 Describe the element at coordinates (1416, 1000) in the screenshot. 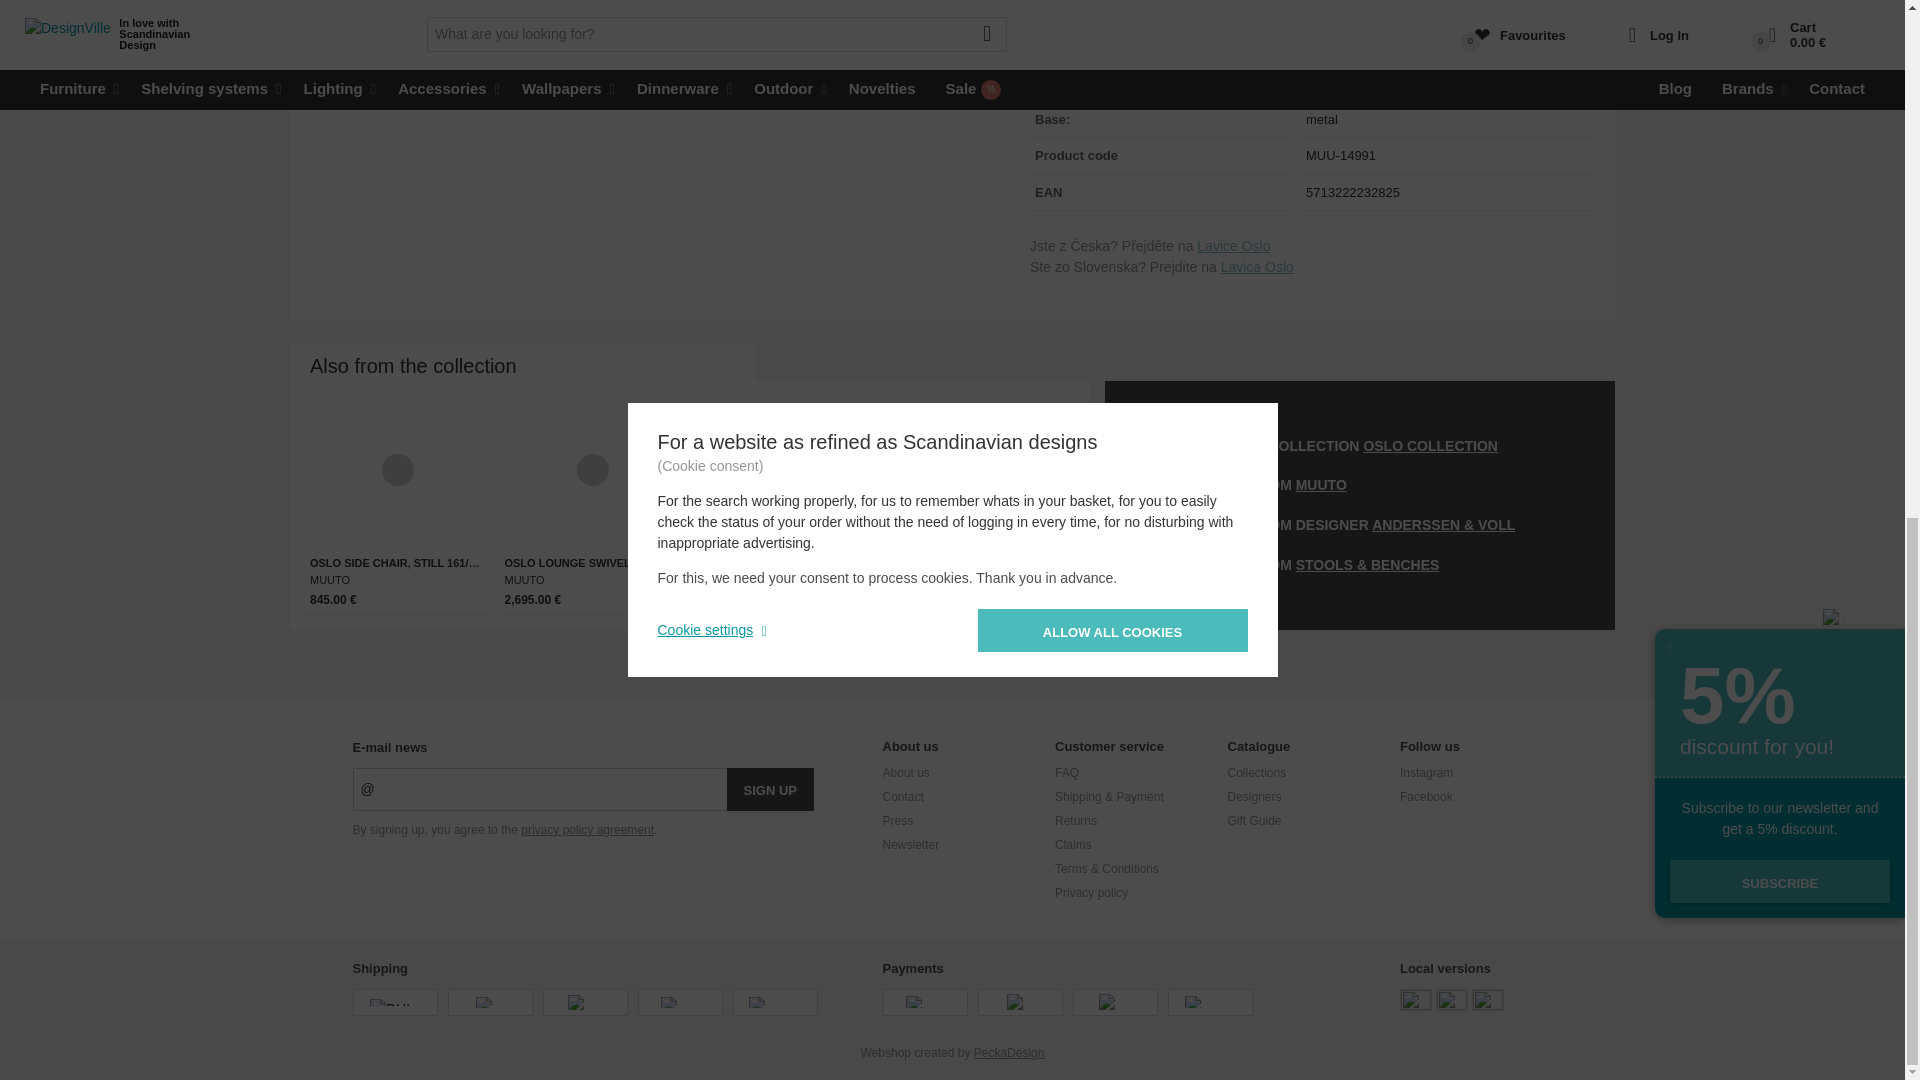

I see `DesignVille.cz` at that location.